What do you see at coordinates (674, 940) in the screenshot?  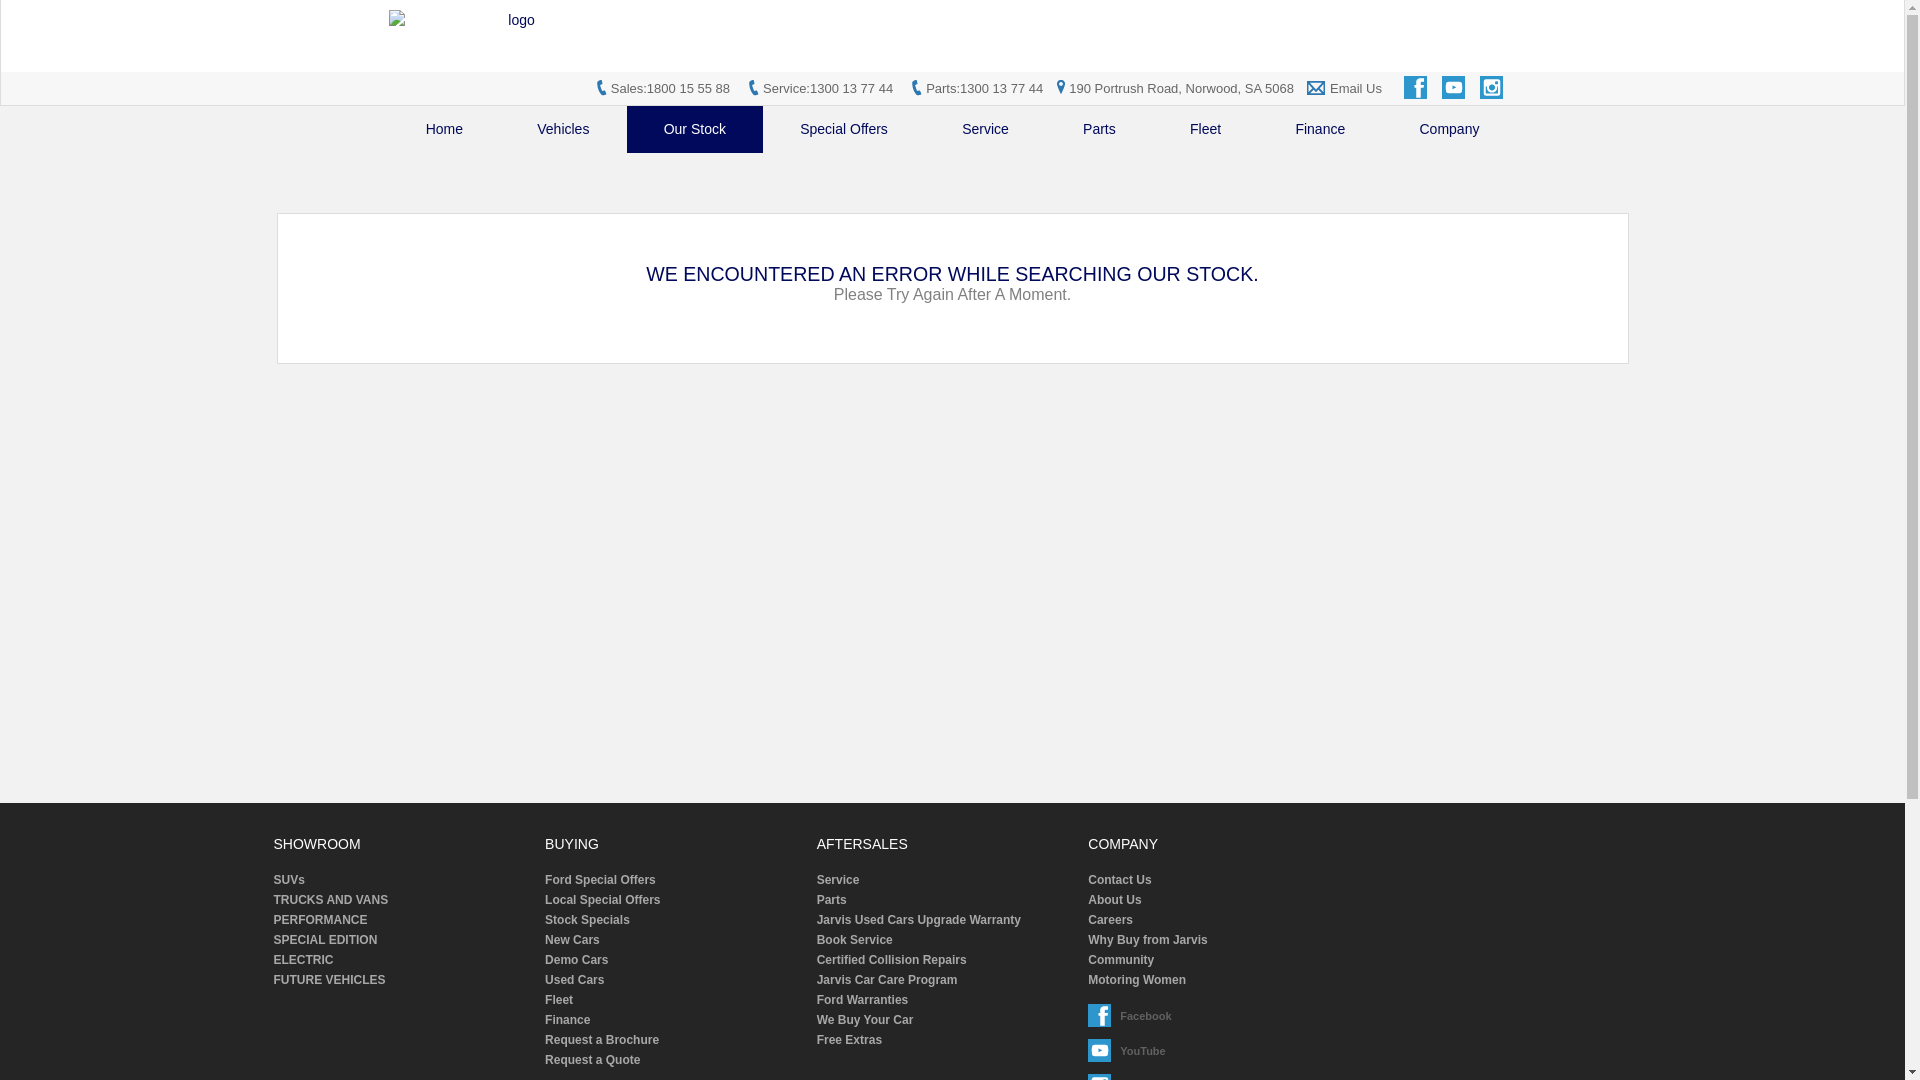 I see `New Cars` at bounding box center [674, 940].